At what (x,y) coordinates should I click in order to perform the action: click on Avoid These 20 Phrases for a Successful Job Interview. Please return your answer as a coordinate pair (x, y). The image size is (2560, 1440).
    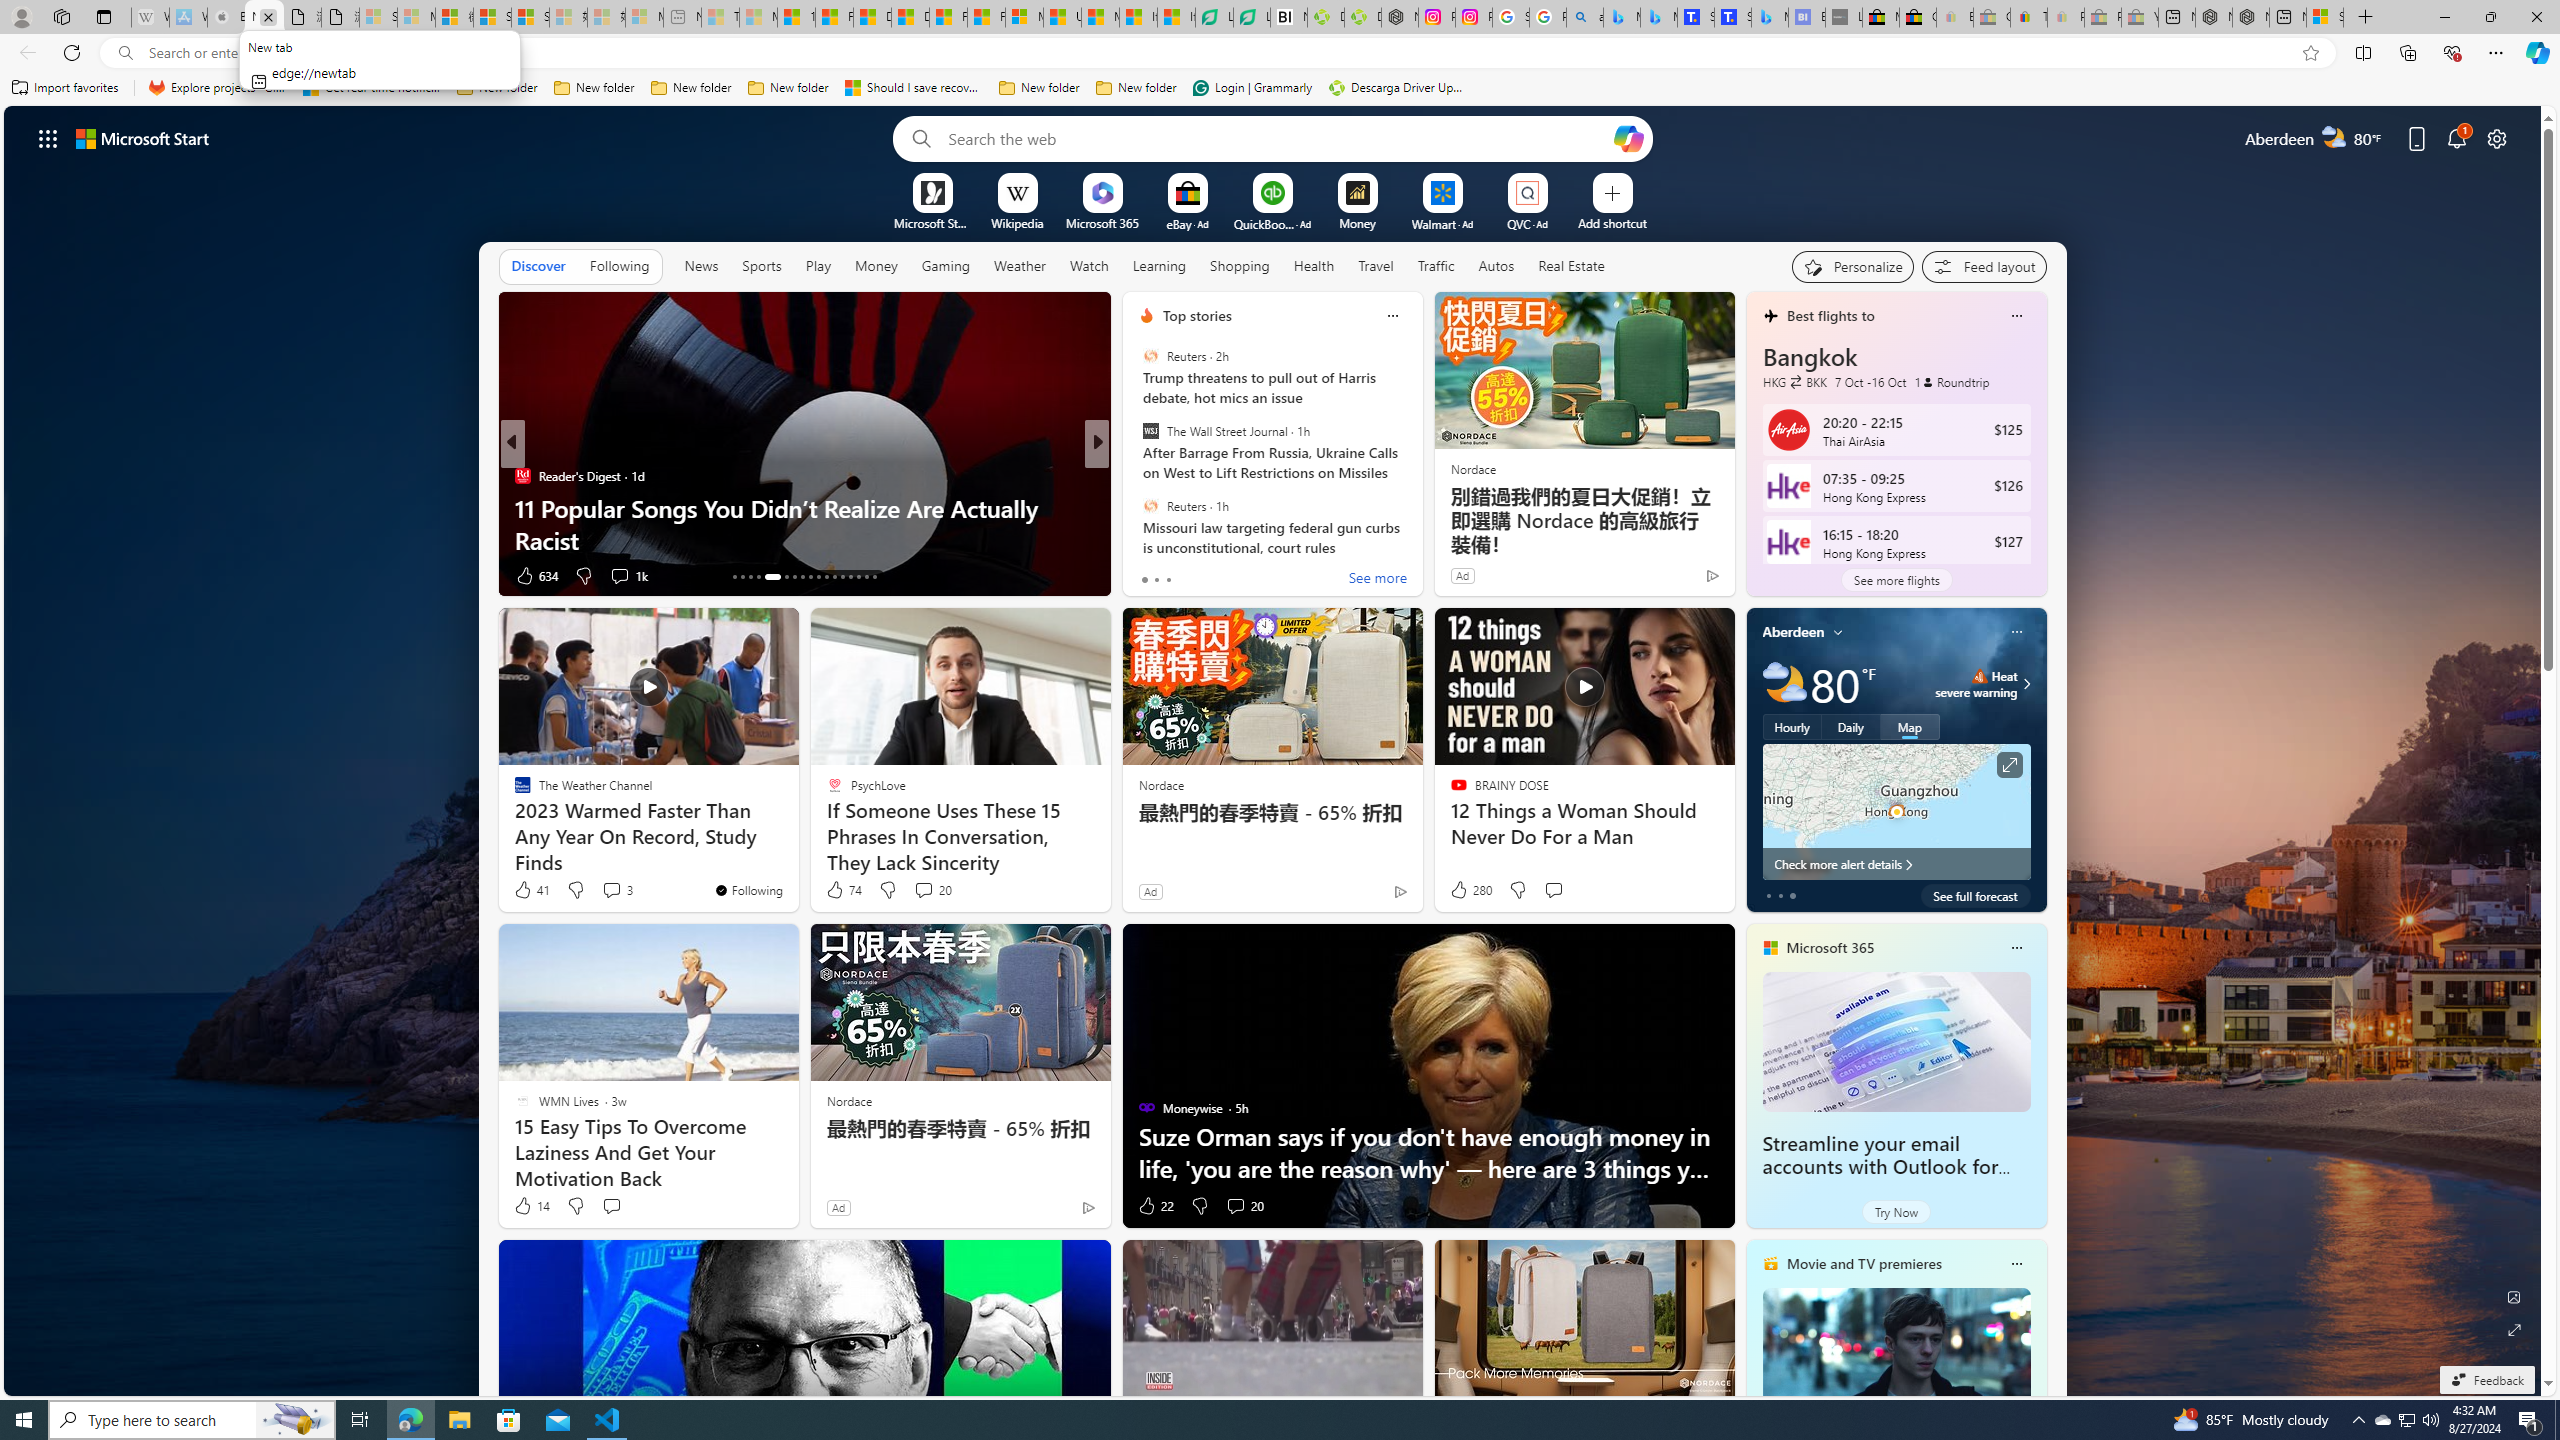
    Looking at the image, I should click on (1419, 524).